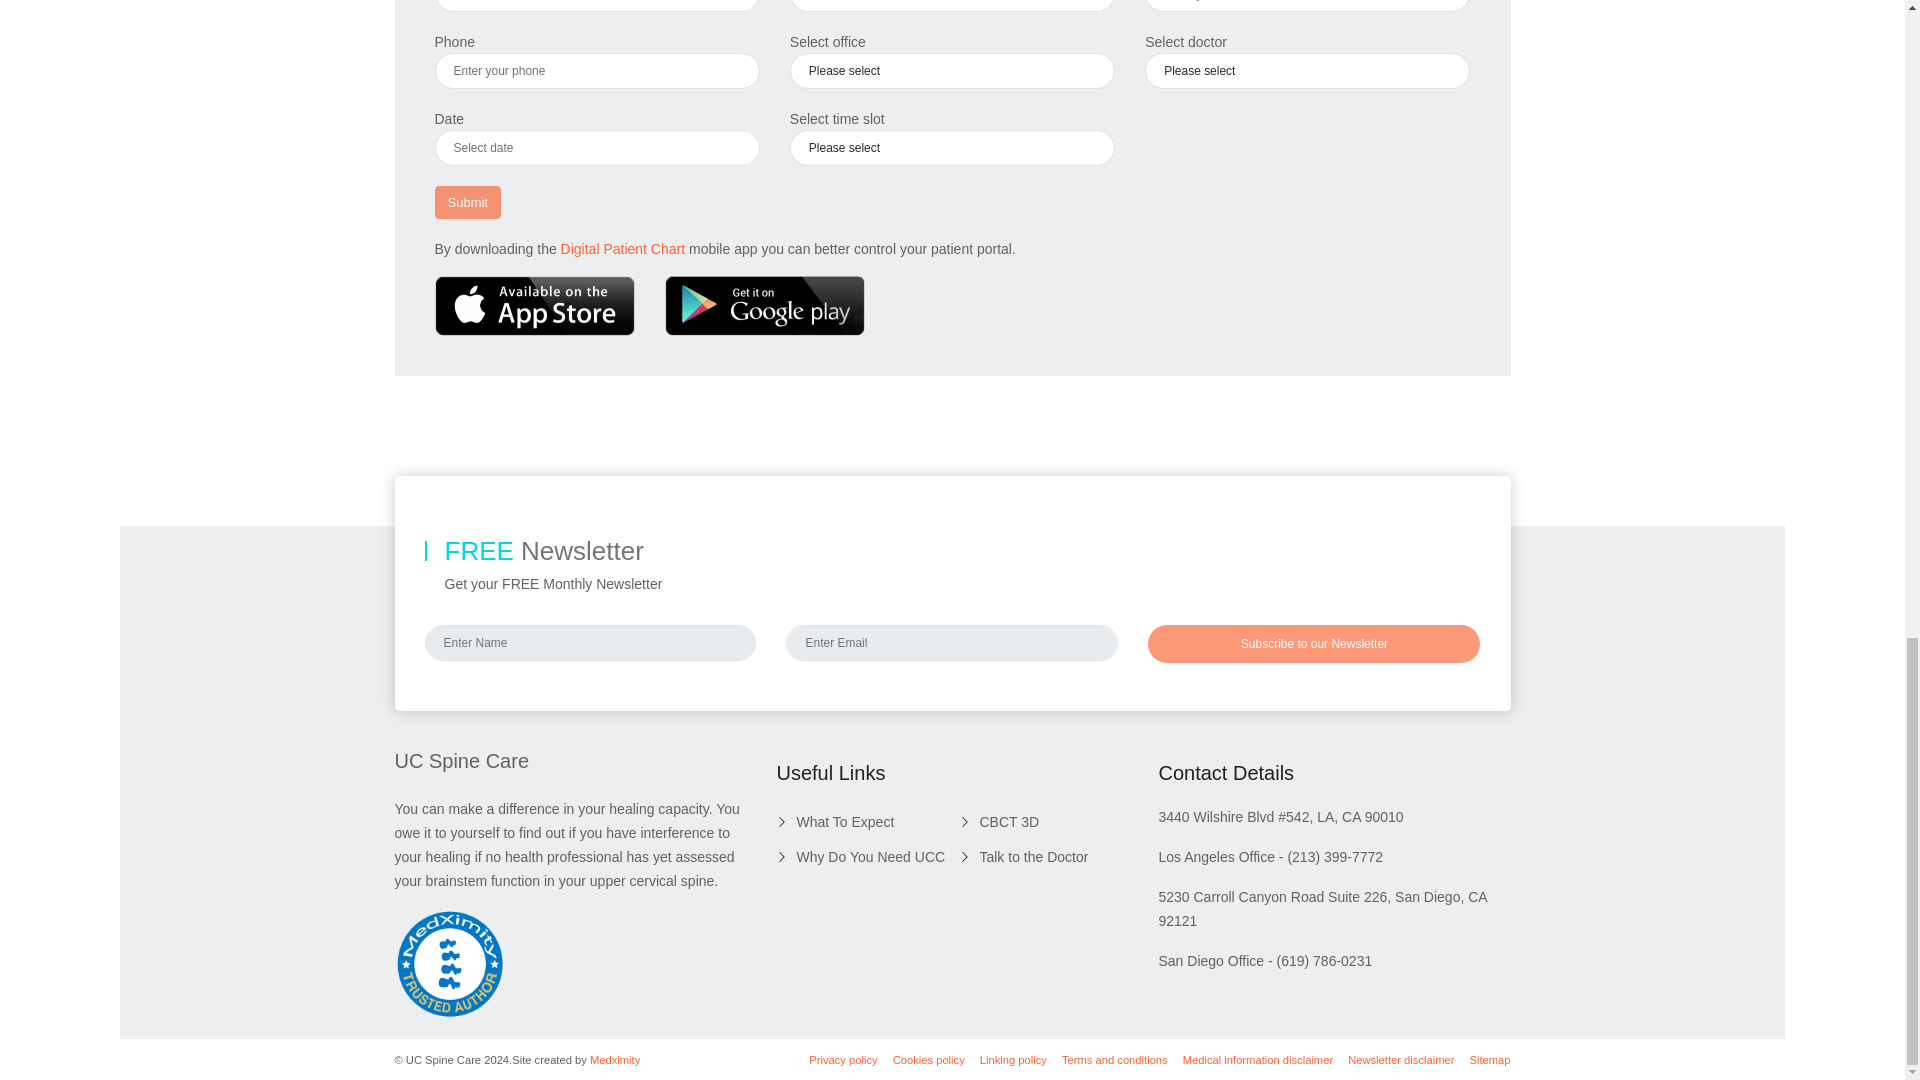 The height and width of the screenshot is (1080, 1920). Describe the element at coordinates (466, 202) in the screenshot. I see `Submit` at that location.